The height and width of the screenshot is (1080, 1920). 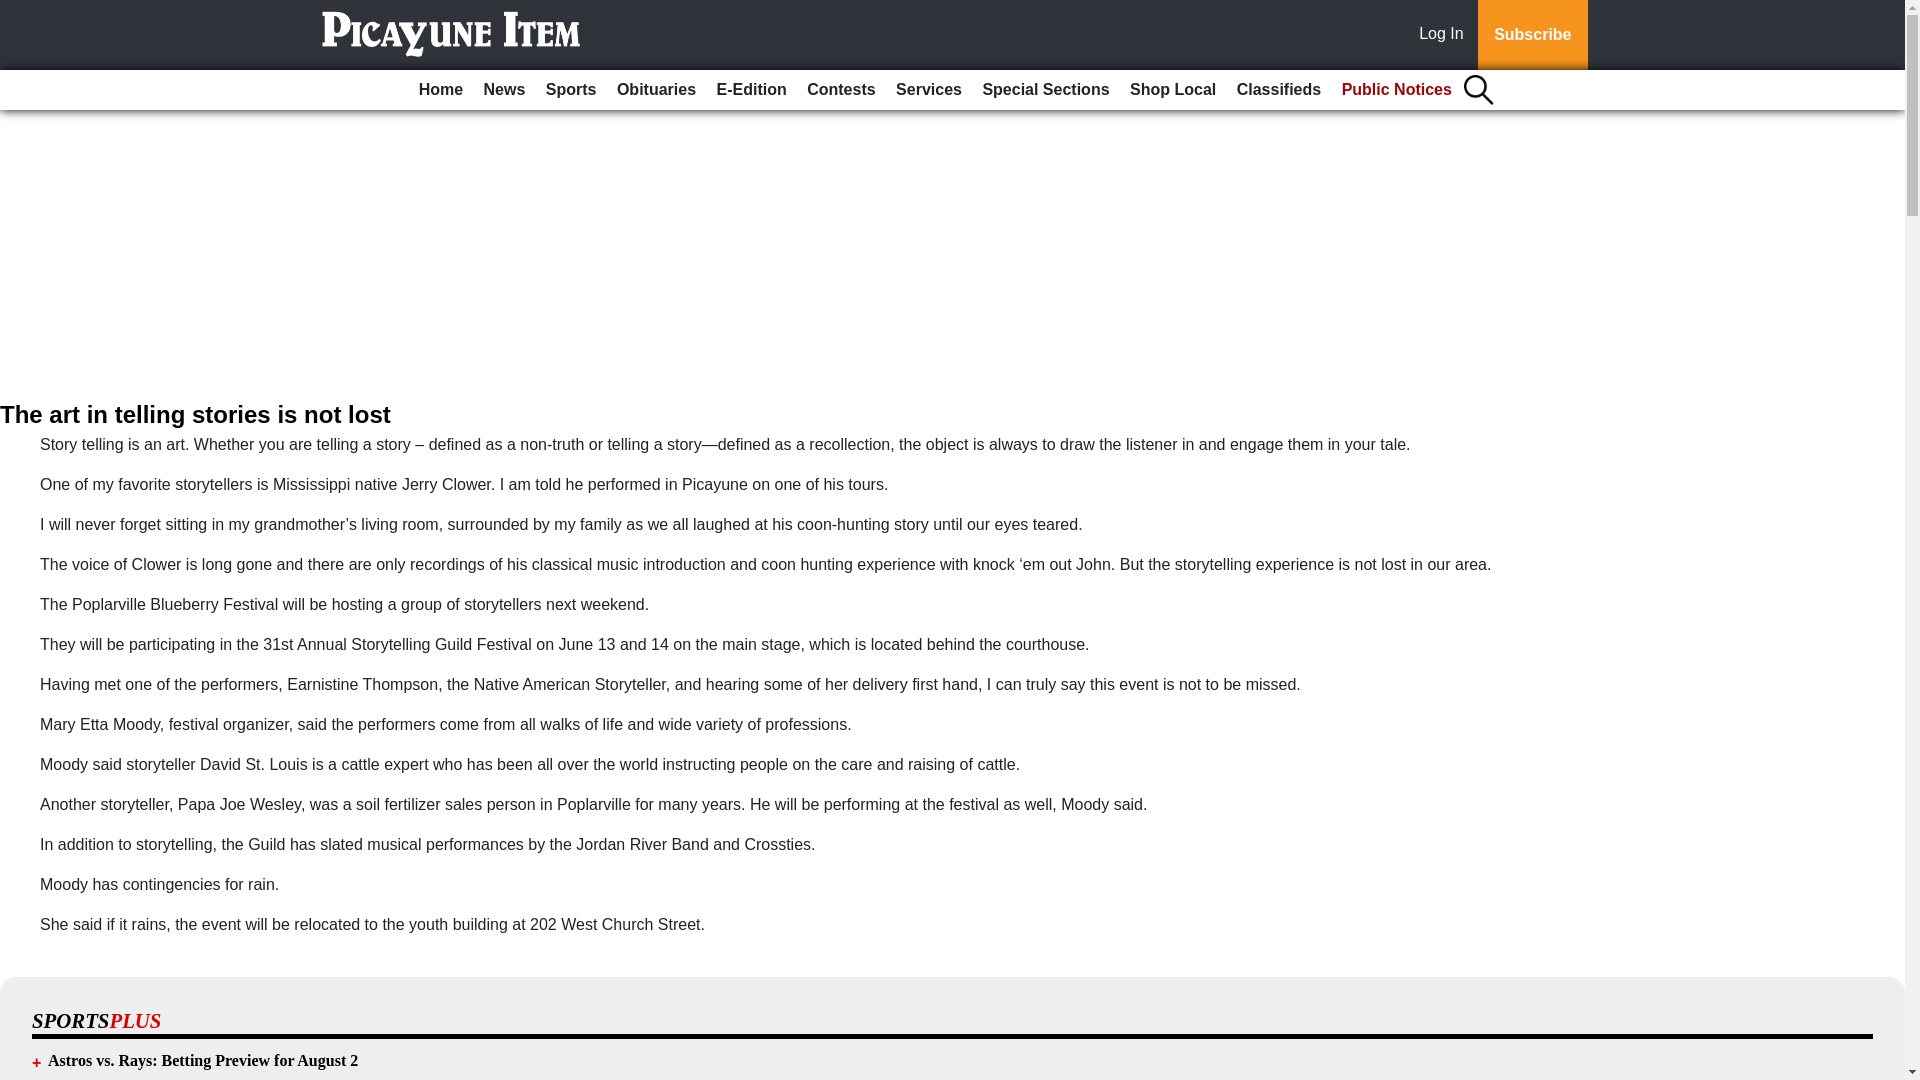 What do you see at coordinates (751, 90) in the screenshot?
I see `E-Edition` at bounding box center [751, 90].